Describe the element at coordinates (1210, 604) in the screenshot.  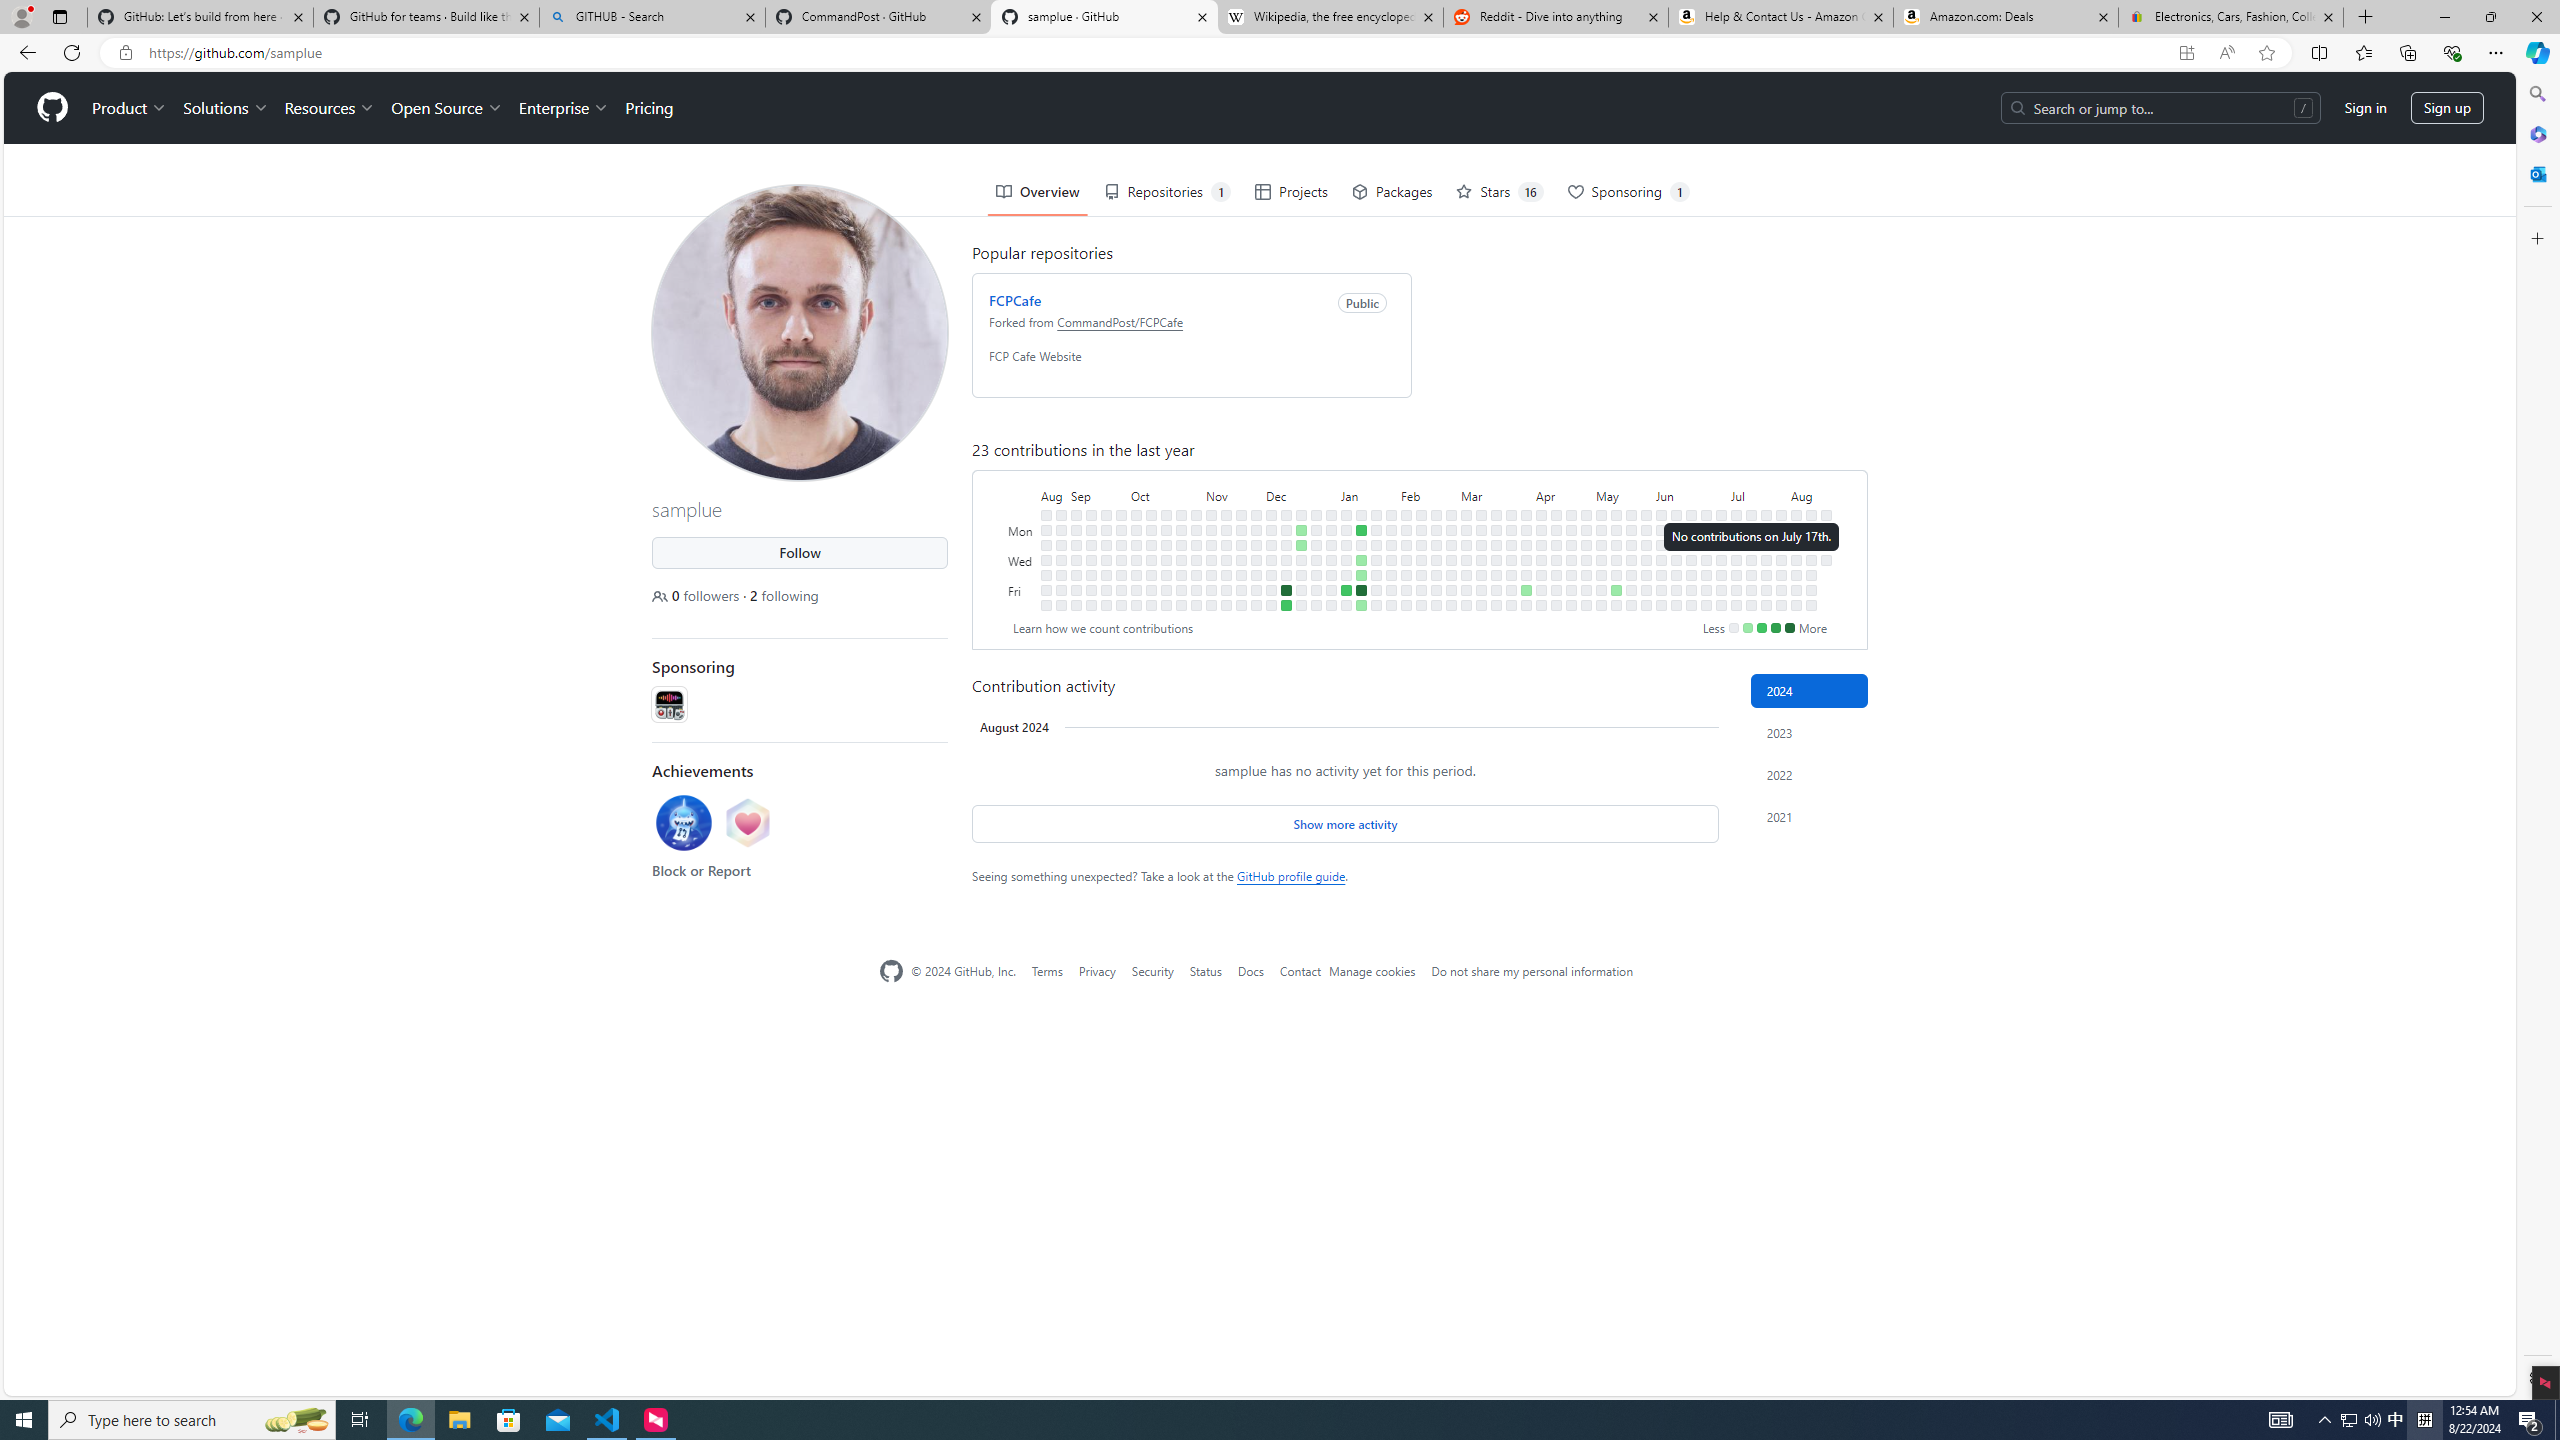
I see `No contributions on November 11th.` at that location.